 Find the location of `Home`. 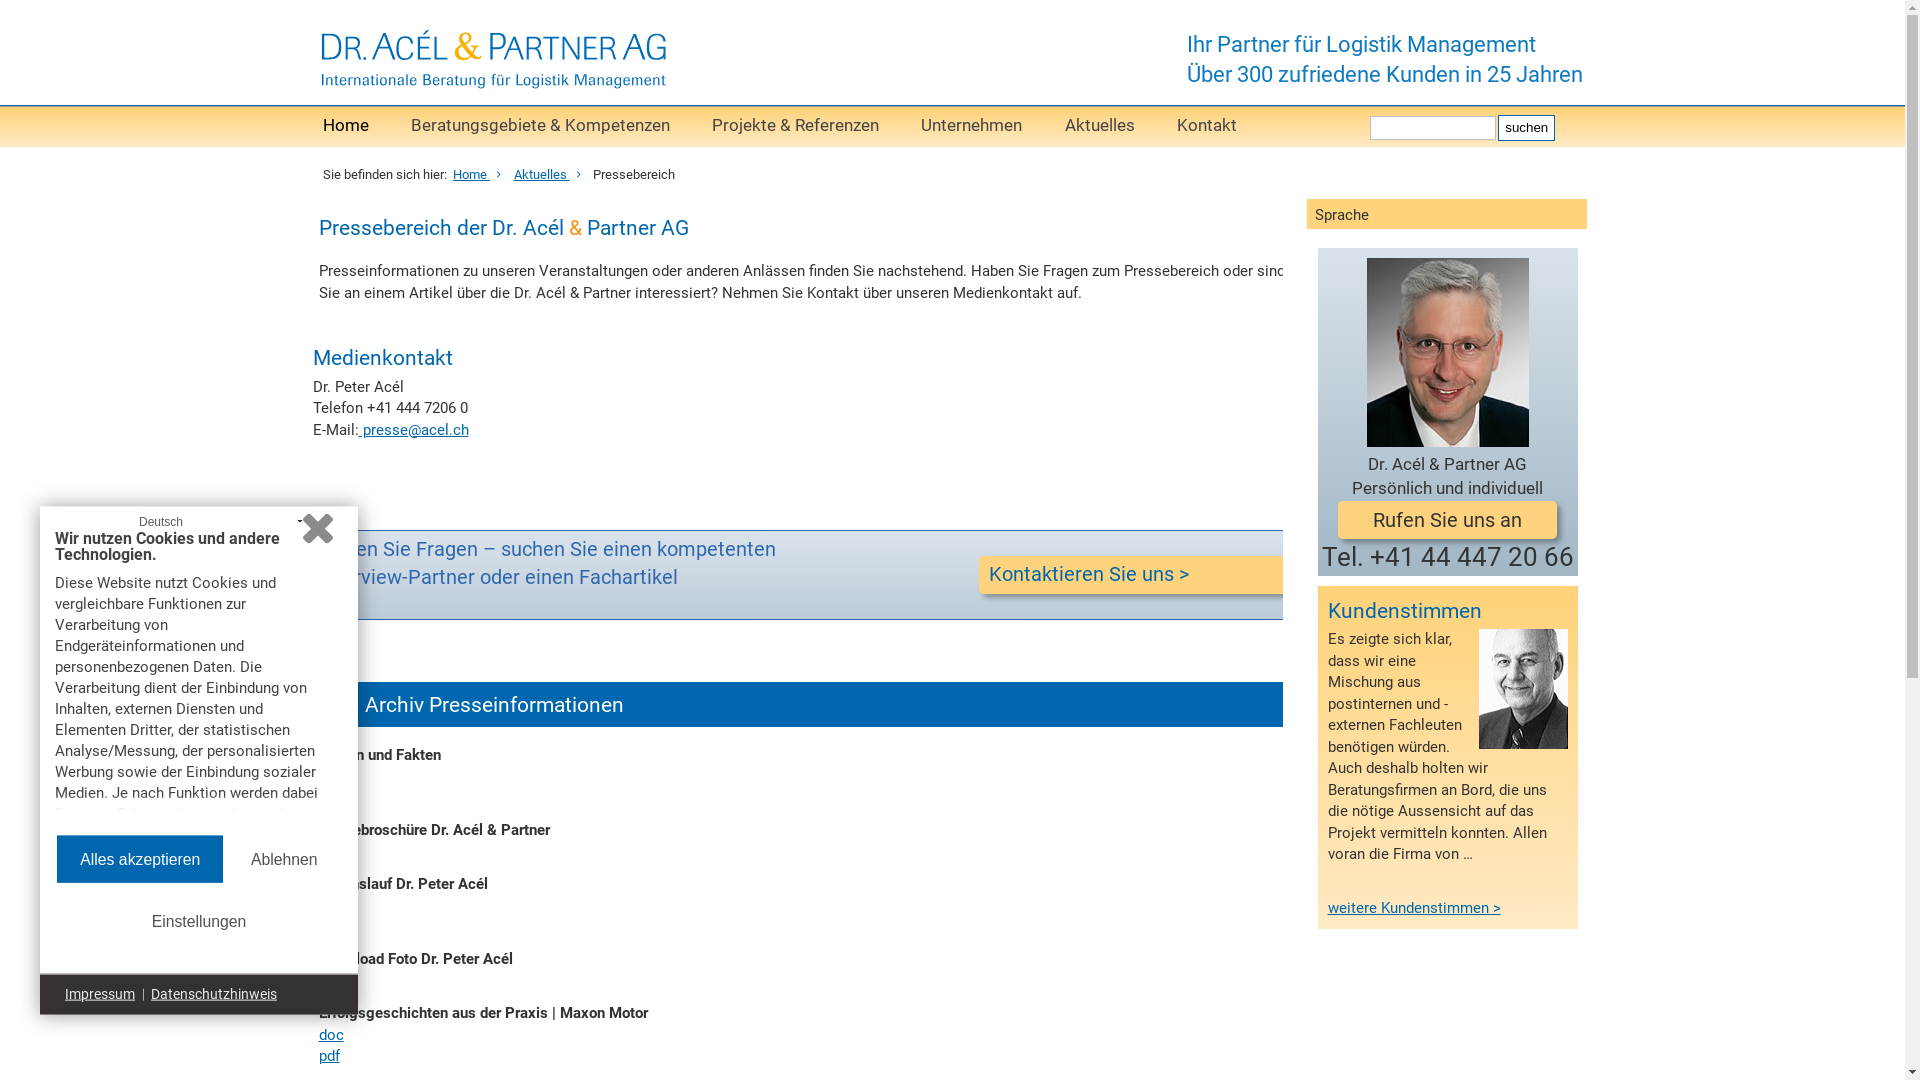

Home is located at coordinates (345, 126).